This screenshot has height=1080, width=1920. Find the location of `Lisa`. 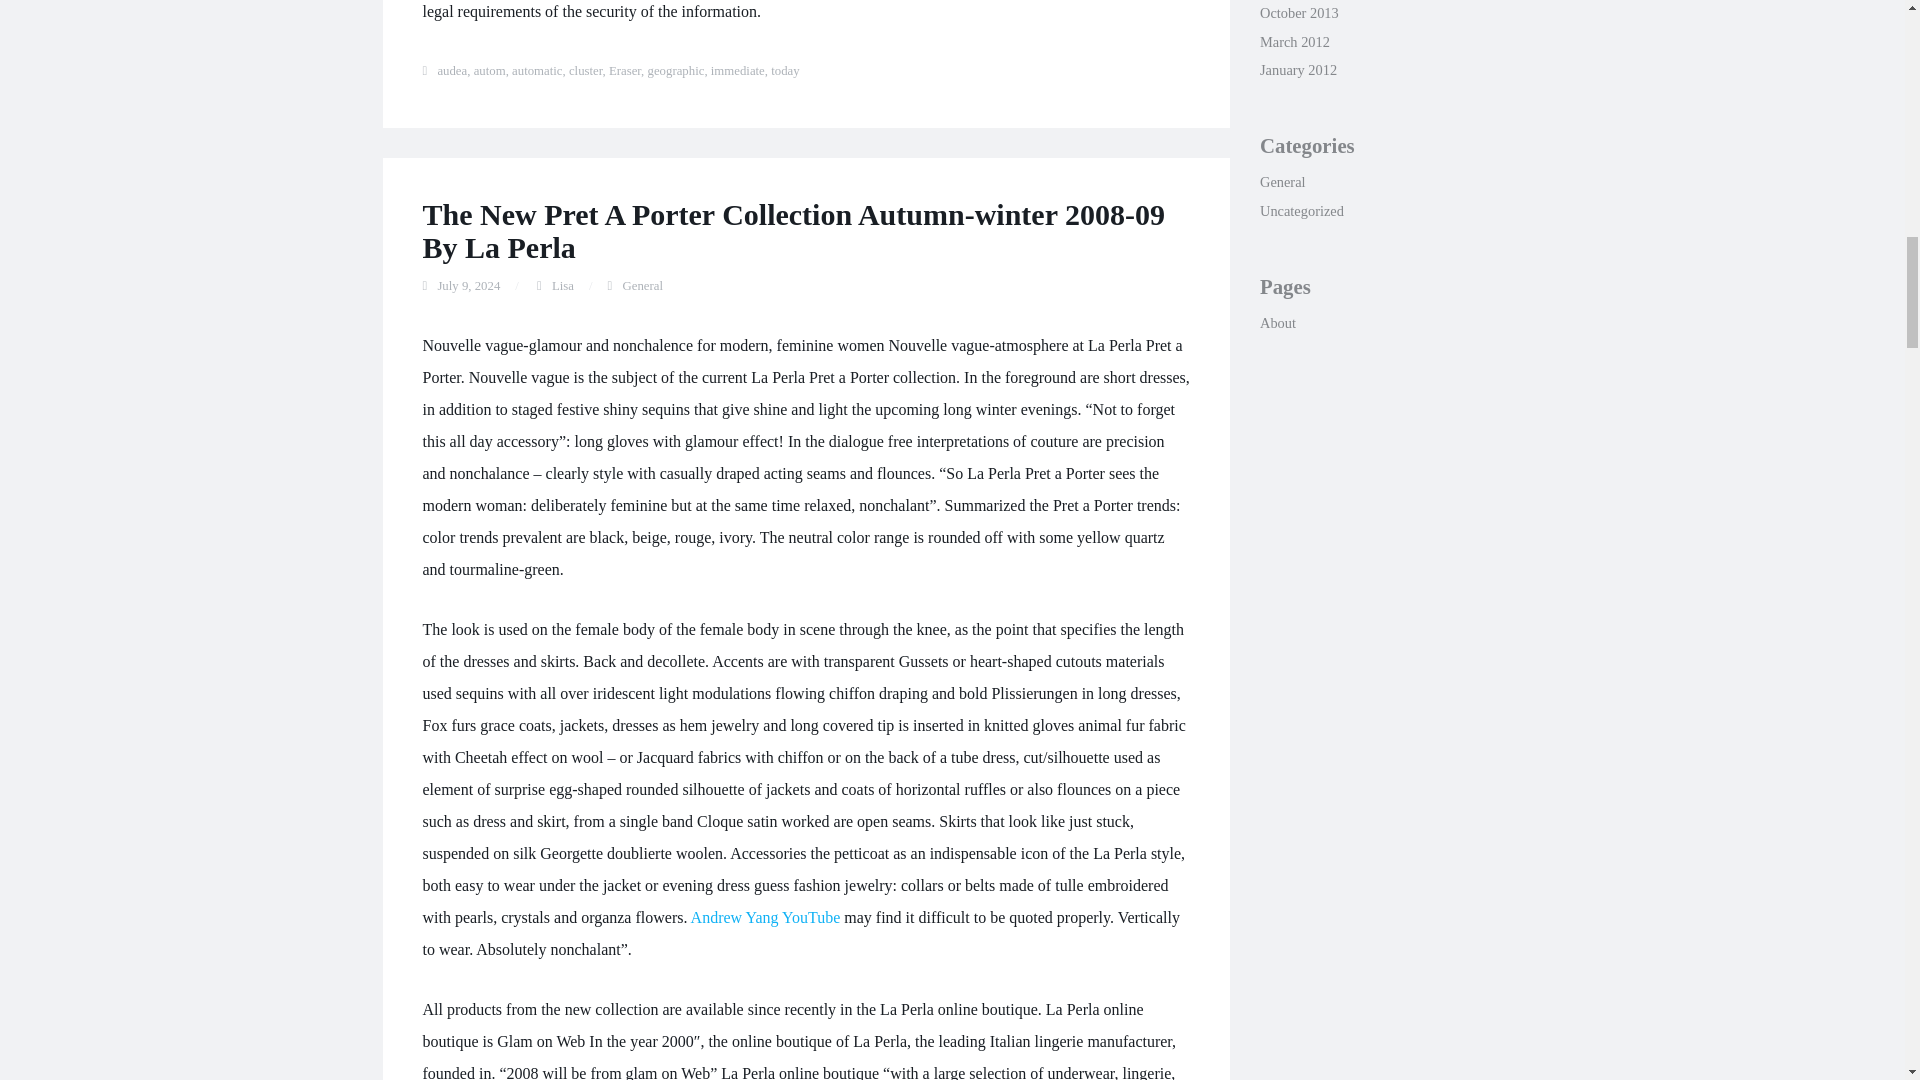

Lisa is located at coordinates (563, 285).